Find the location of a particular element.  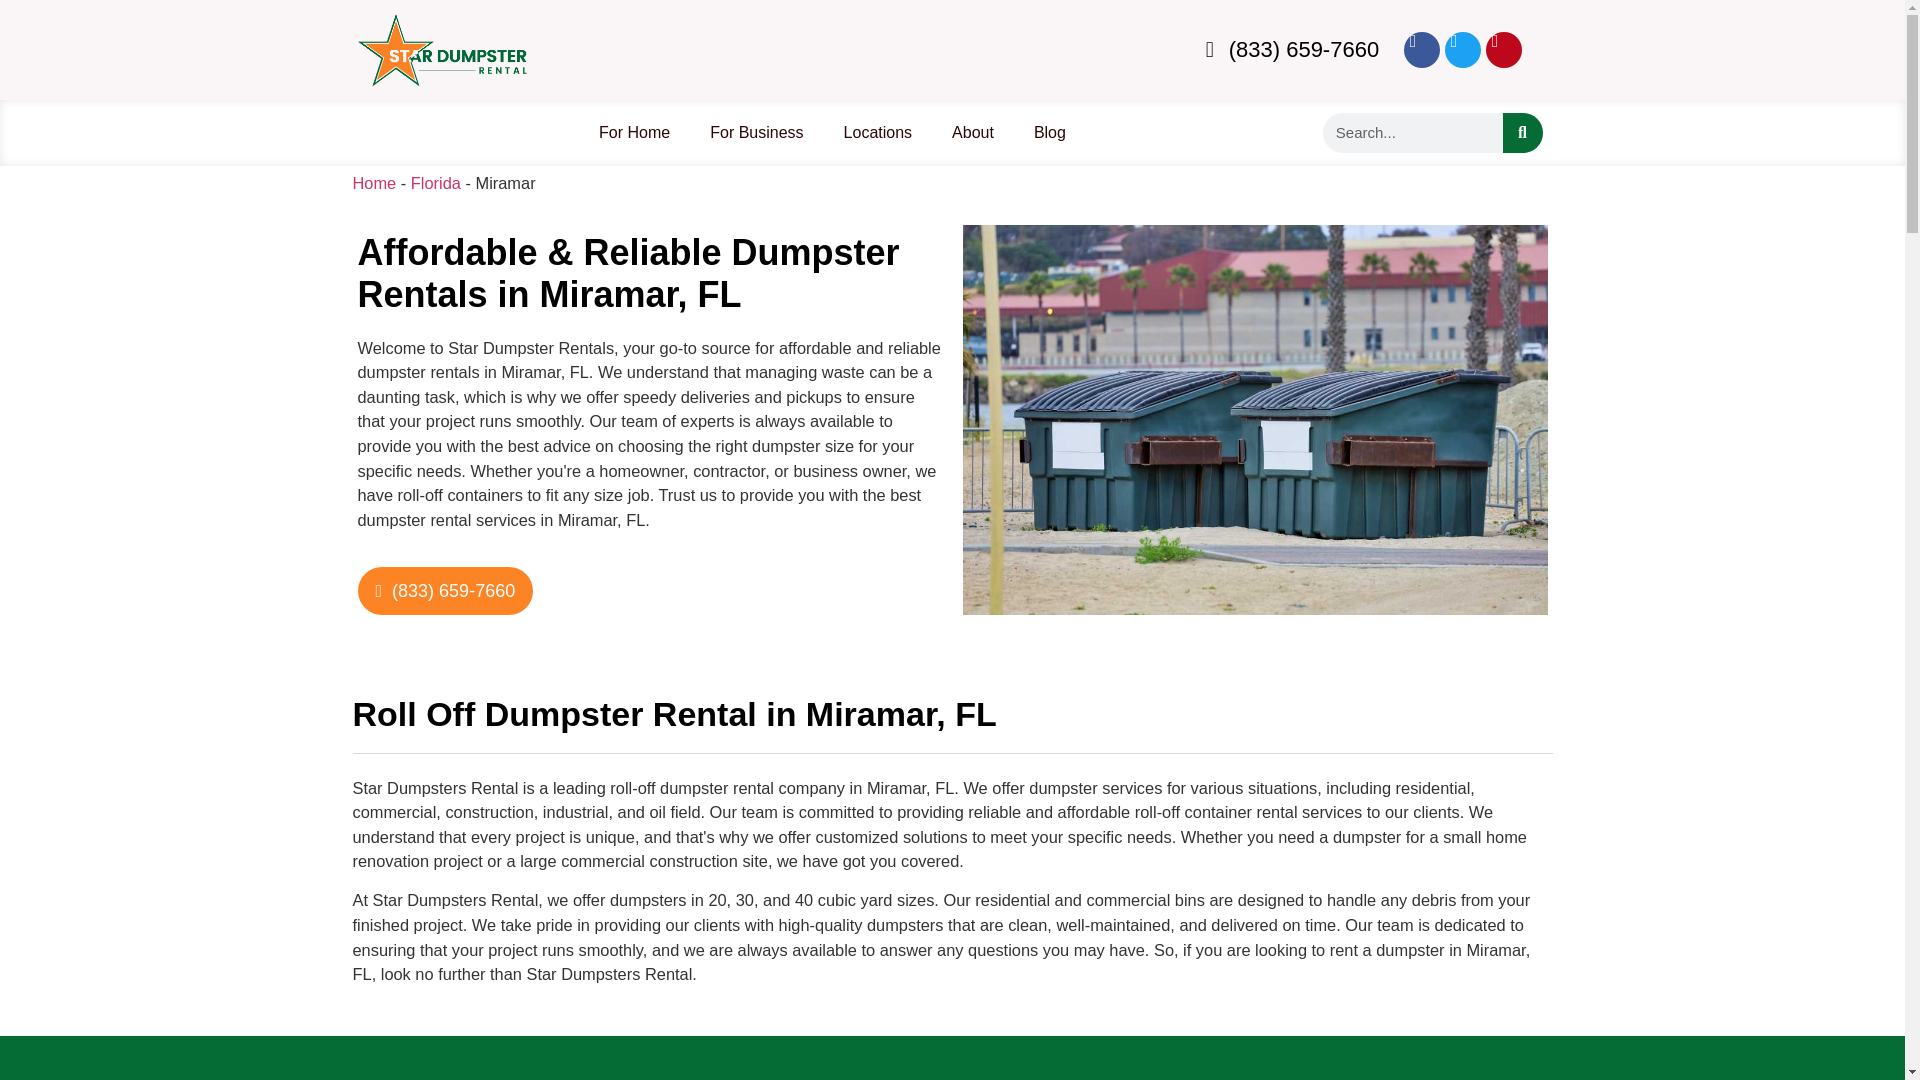

Florida is located at coordinates (435, 182).